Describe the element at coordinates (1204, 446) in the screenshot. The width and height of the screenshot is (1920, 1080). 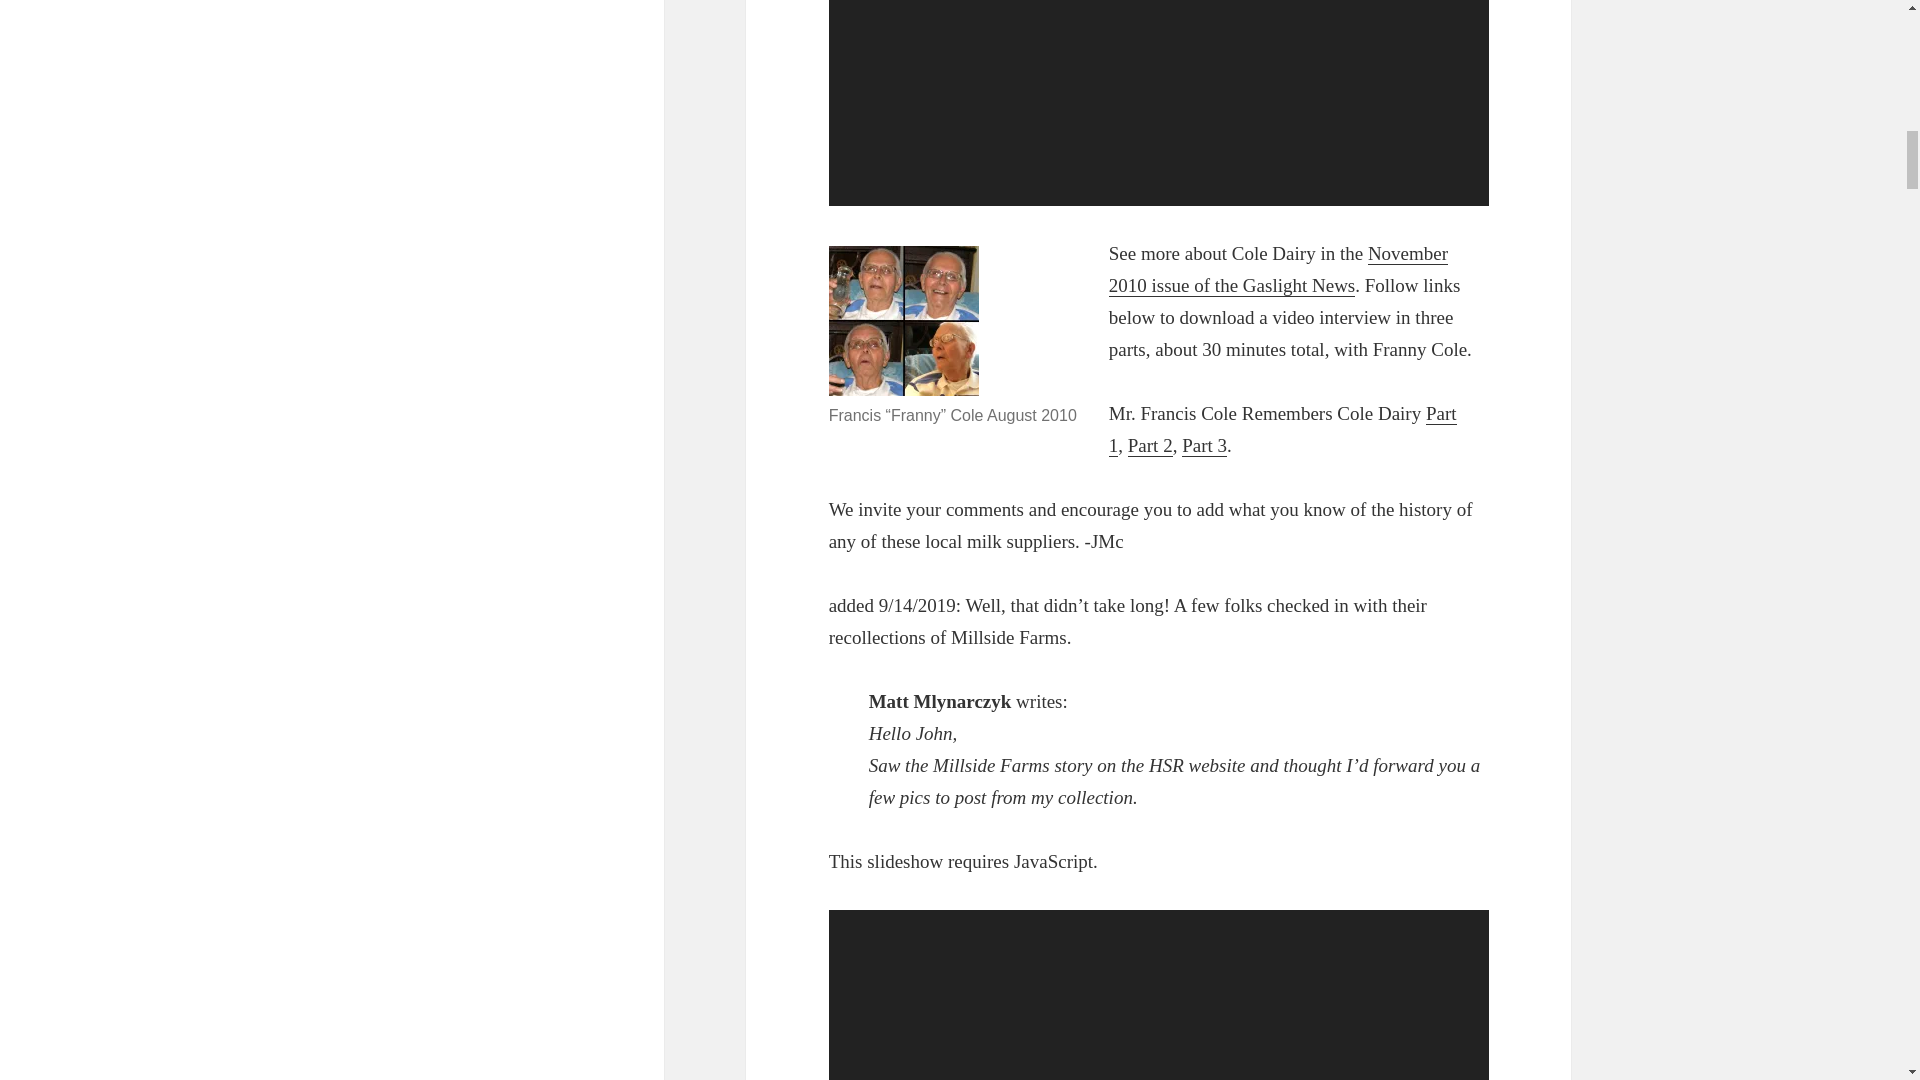
I see `Part 3` at that location.